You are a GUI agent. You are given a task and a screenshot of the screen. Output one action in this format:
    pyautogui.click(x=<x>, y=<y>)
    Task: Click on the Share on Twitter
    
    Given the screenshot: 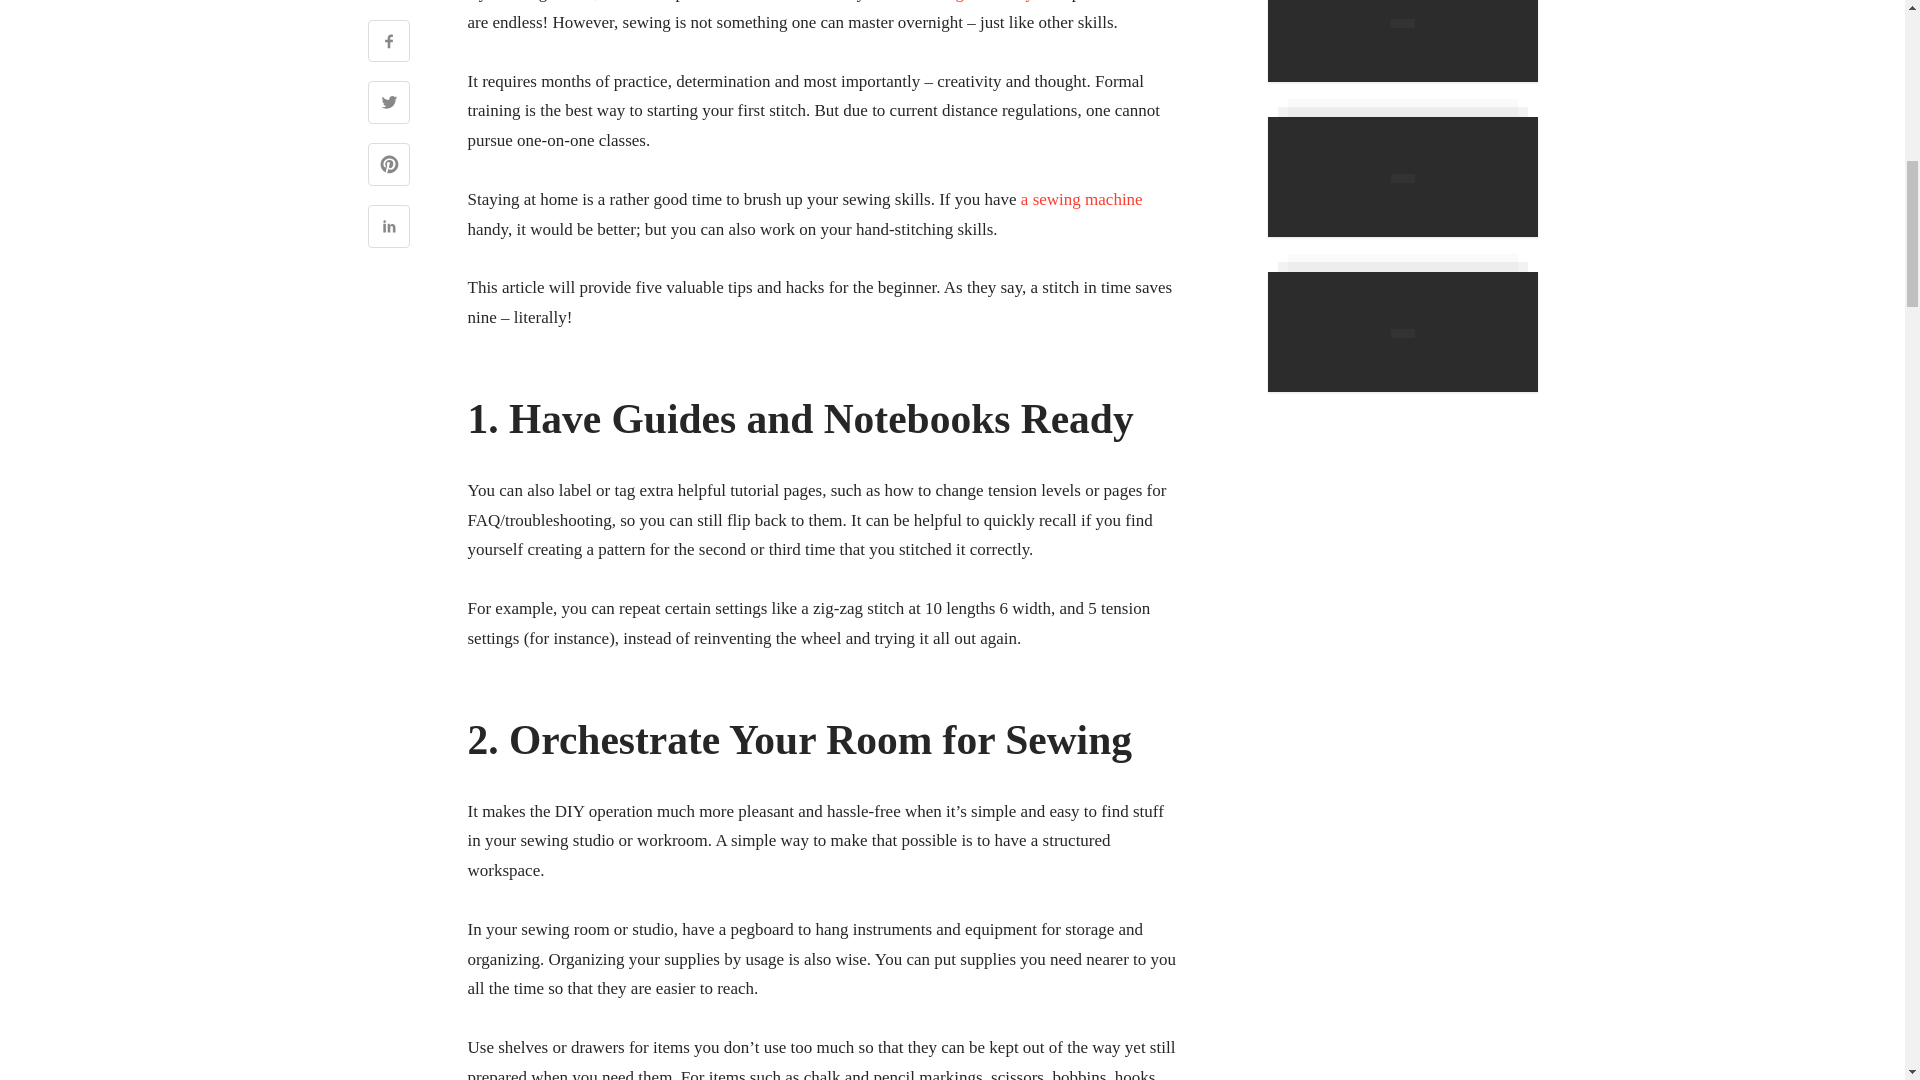 What is the action you would take?
    pyautogui.click(x=389, y=104)
    